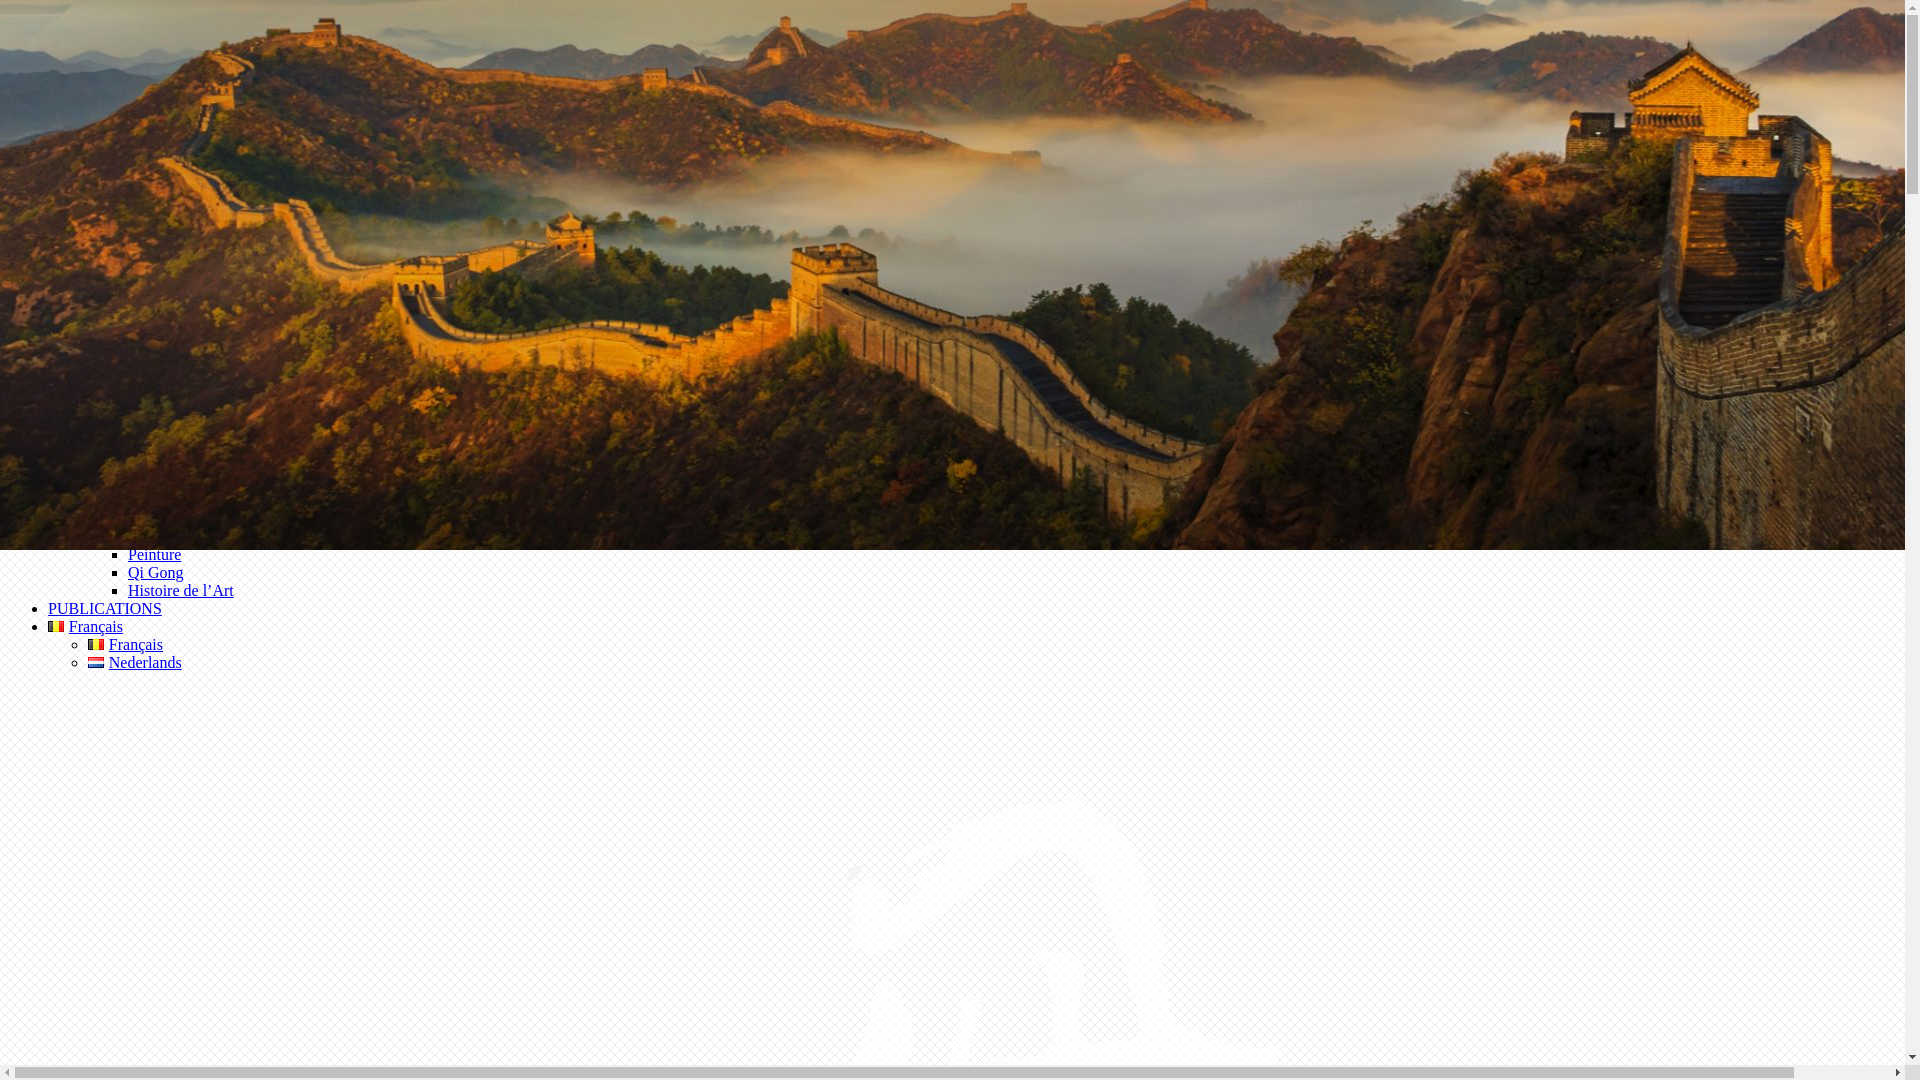 The height and width of the screenshot is (1080, 1920). I want to click on Voyages, so click(115, 464).